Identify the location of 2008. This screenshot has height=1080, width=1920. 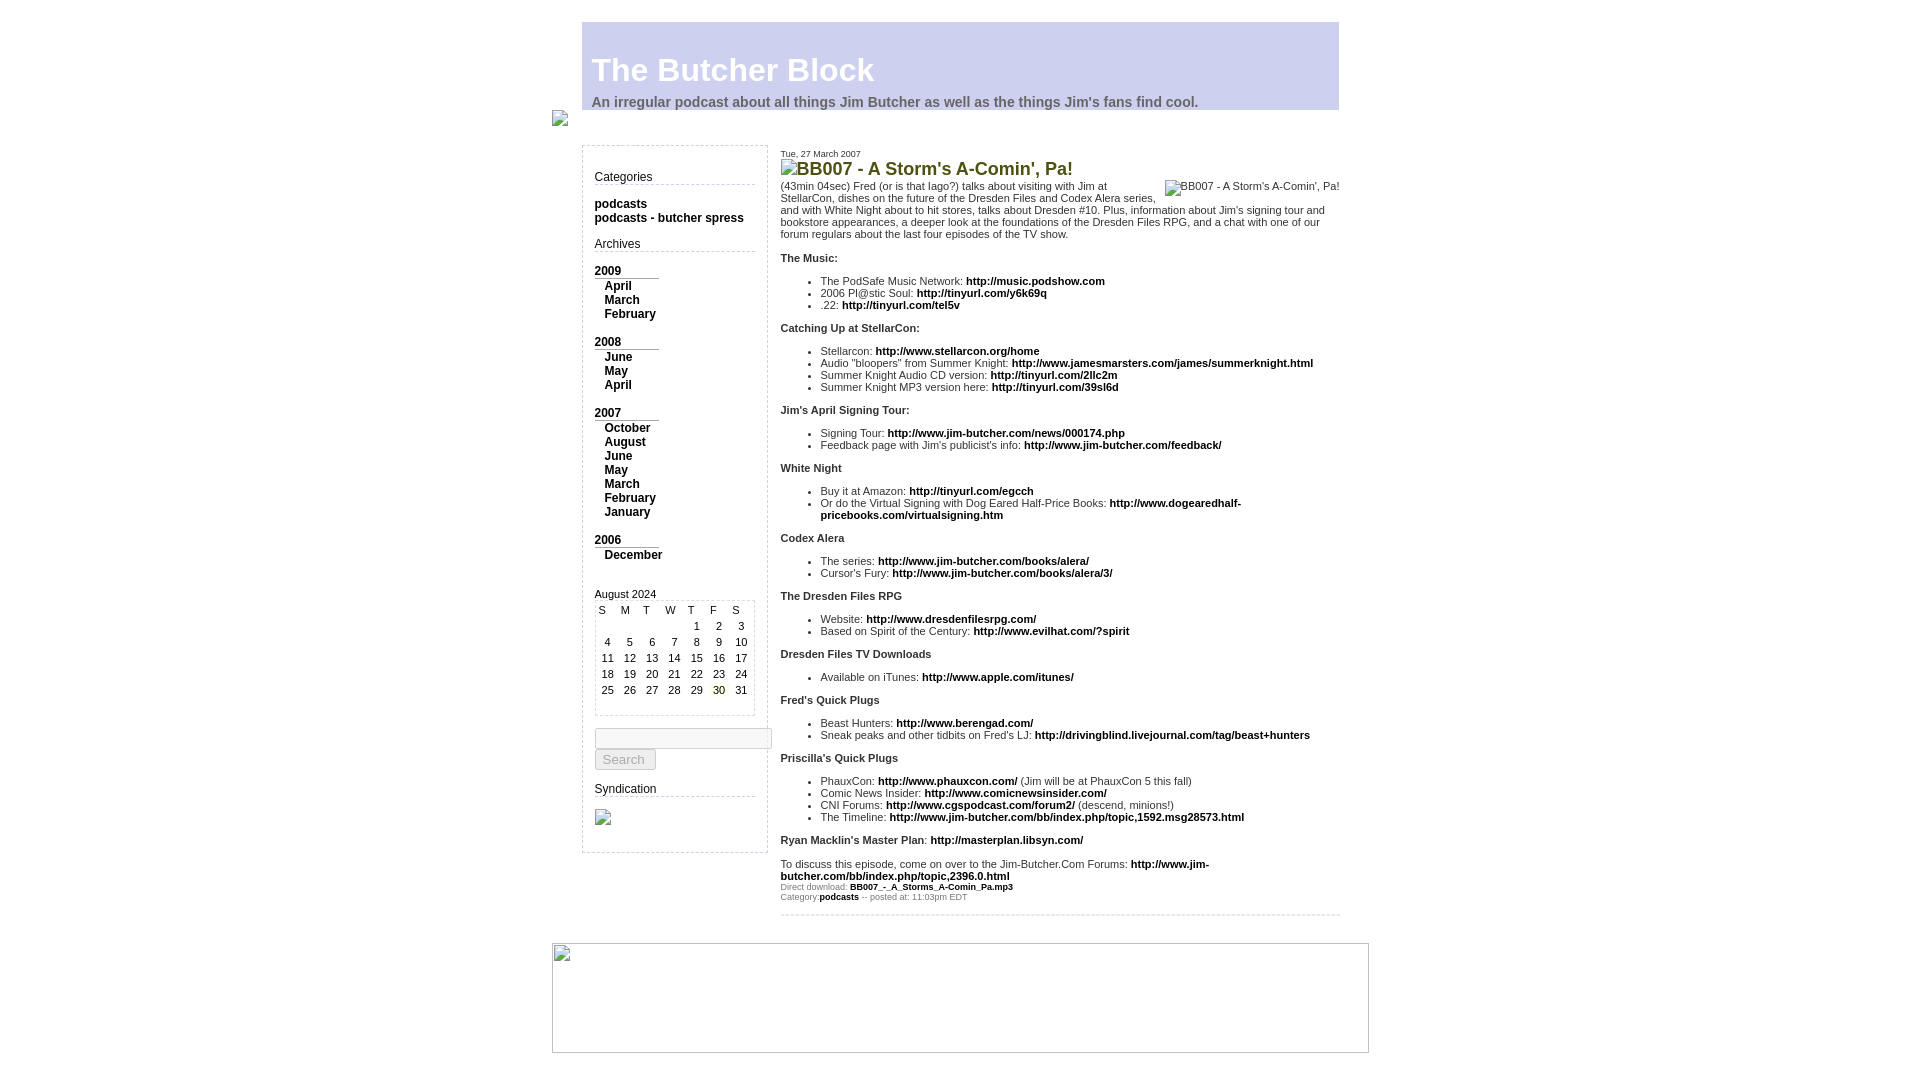
(606, 341).